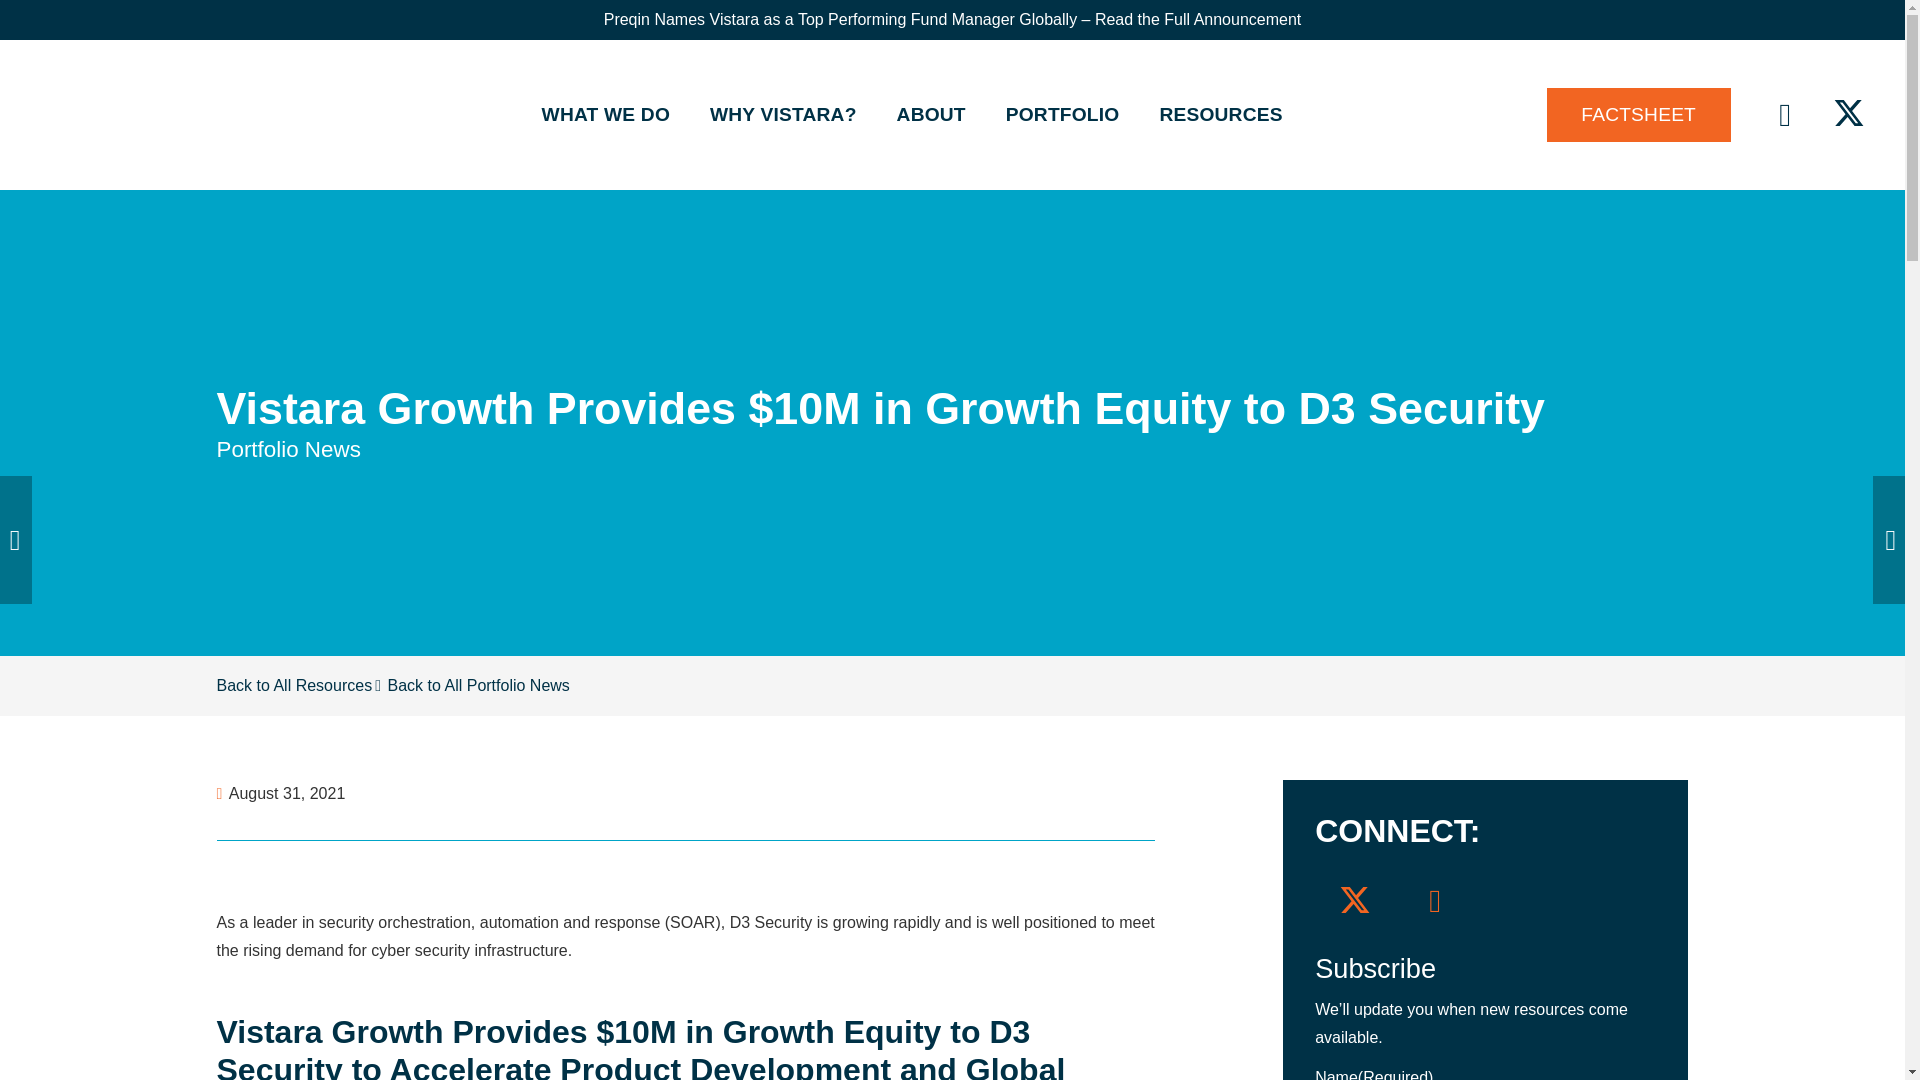 This screenshot has width=1920, height=1080. What do you see at coordinates (606, 114) in the screenshot?
I see `WHAT WE DO` at bounding box center [606, 114].